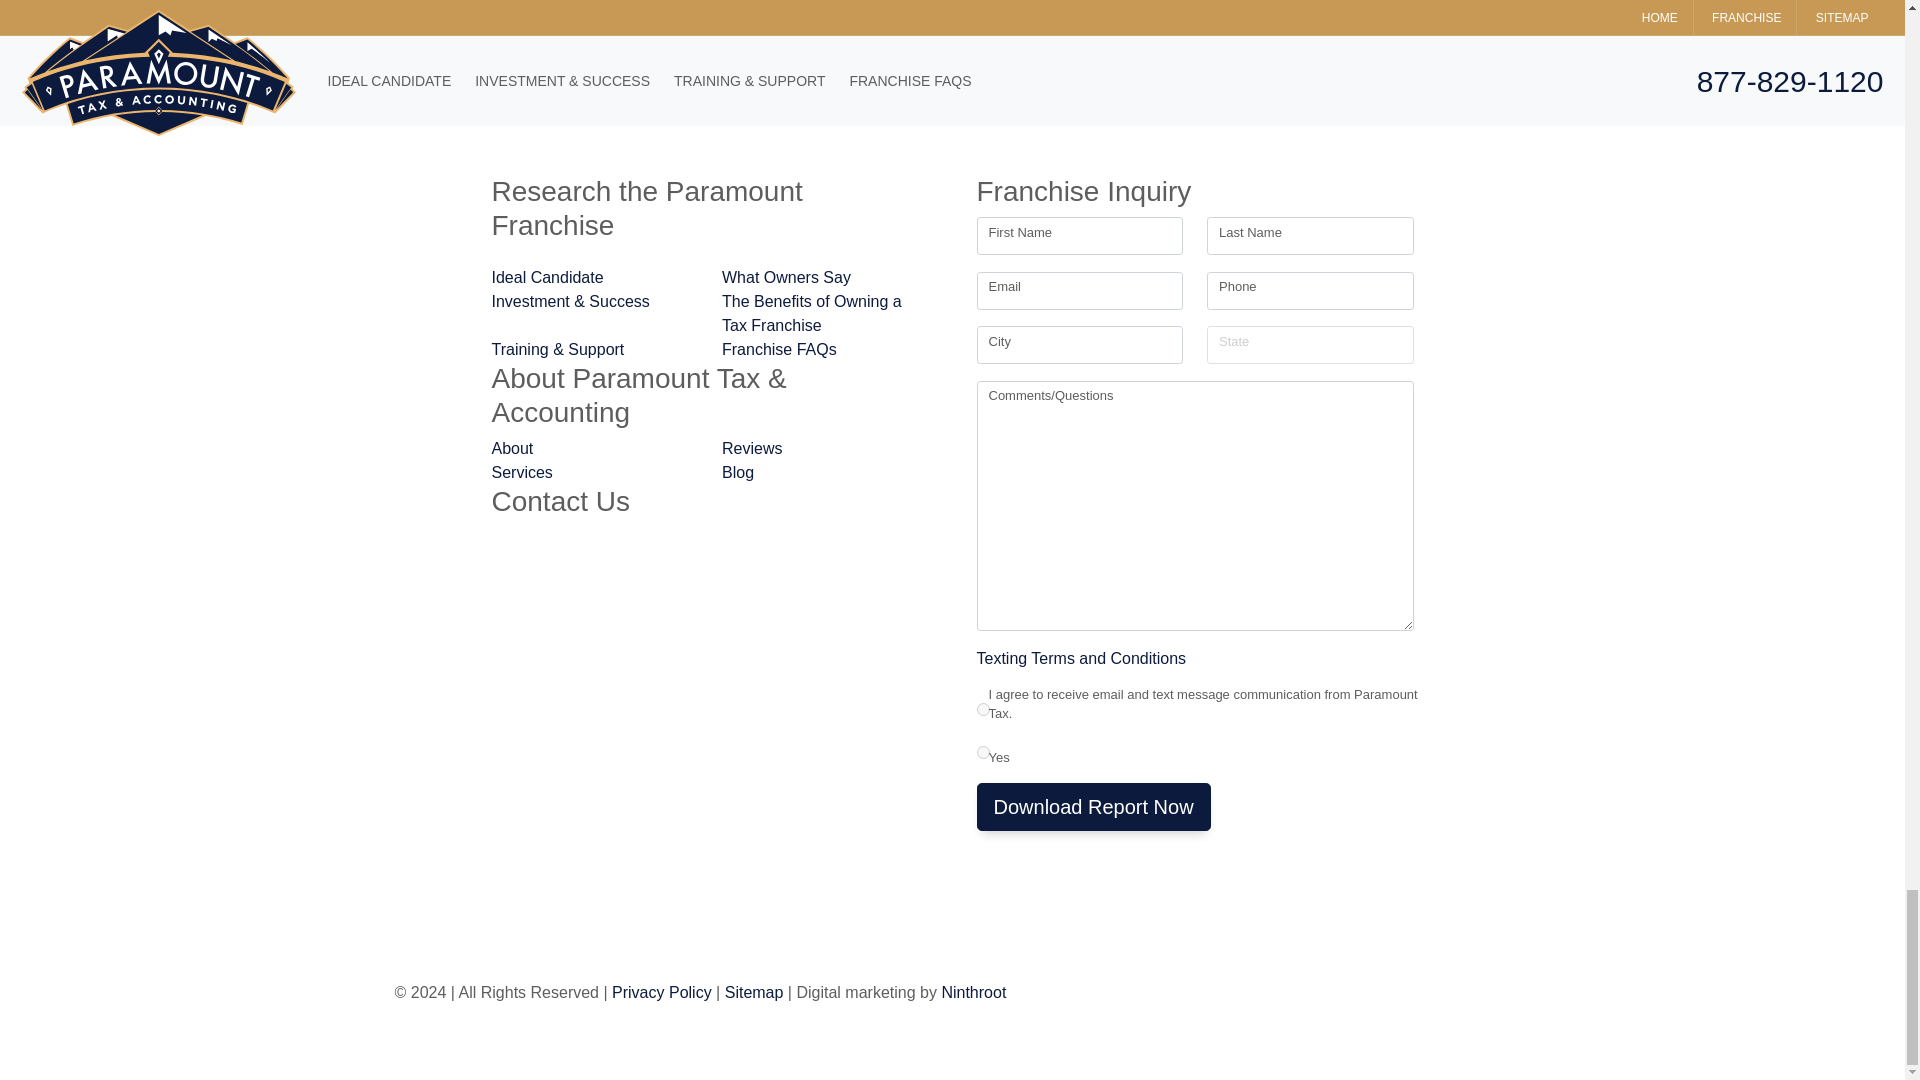  What do you see at coordinates (825, 350) in the screenshot?
I see `Franchise FAQs` at bounding box center [825, 350].